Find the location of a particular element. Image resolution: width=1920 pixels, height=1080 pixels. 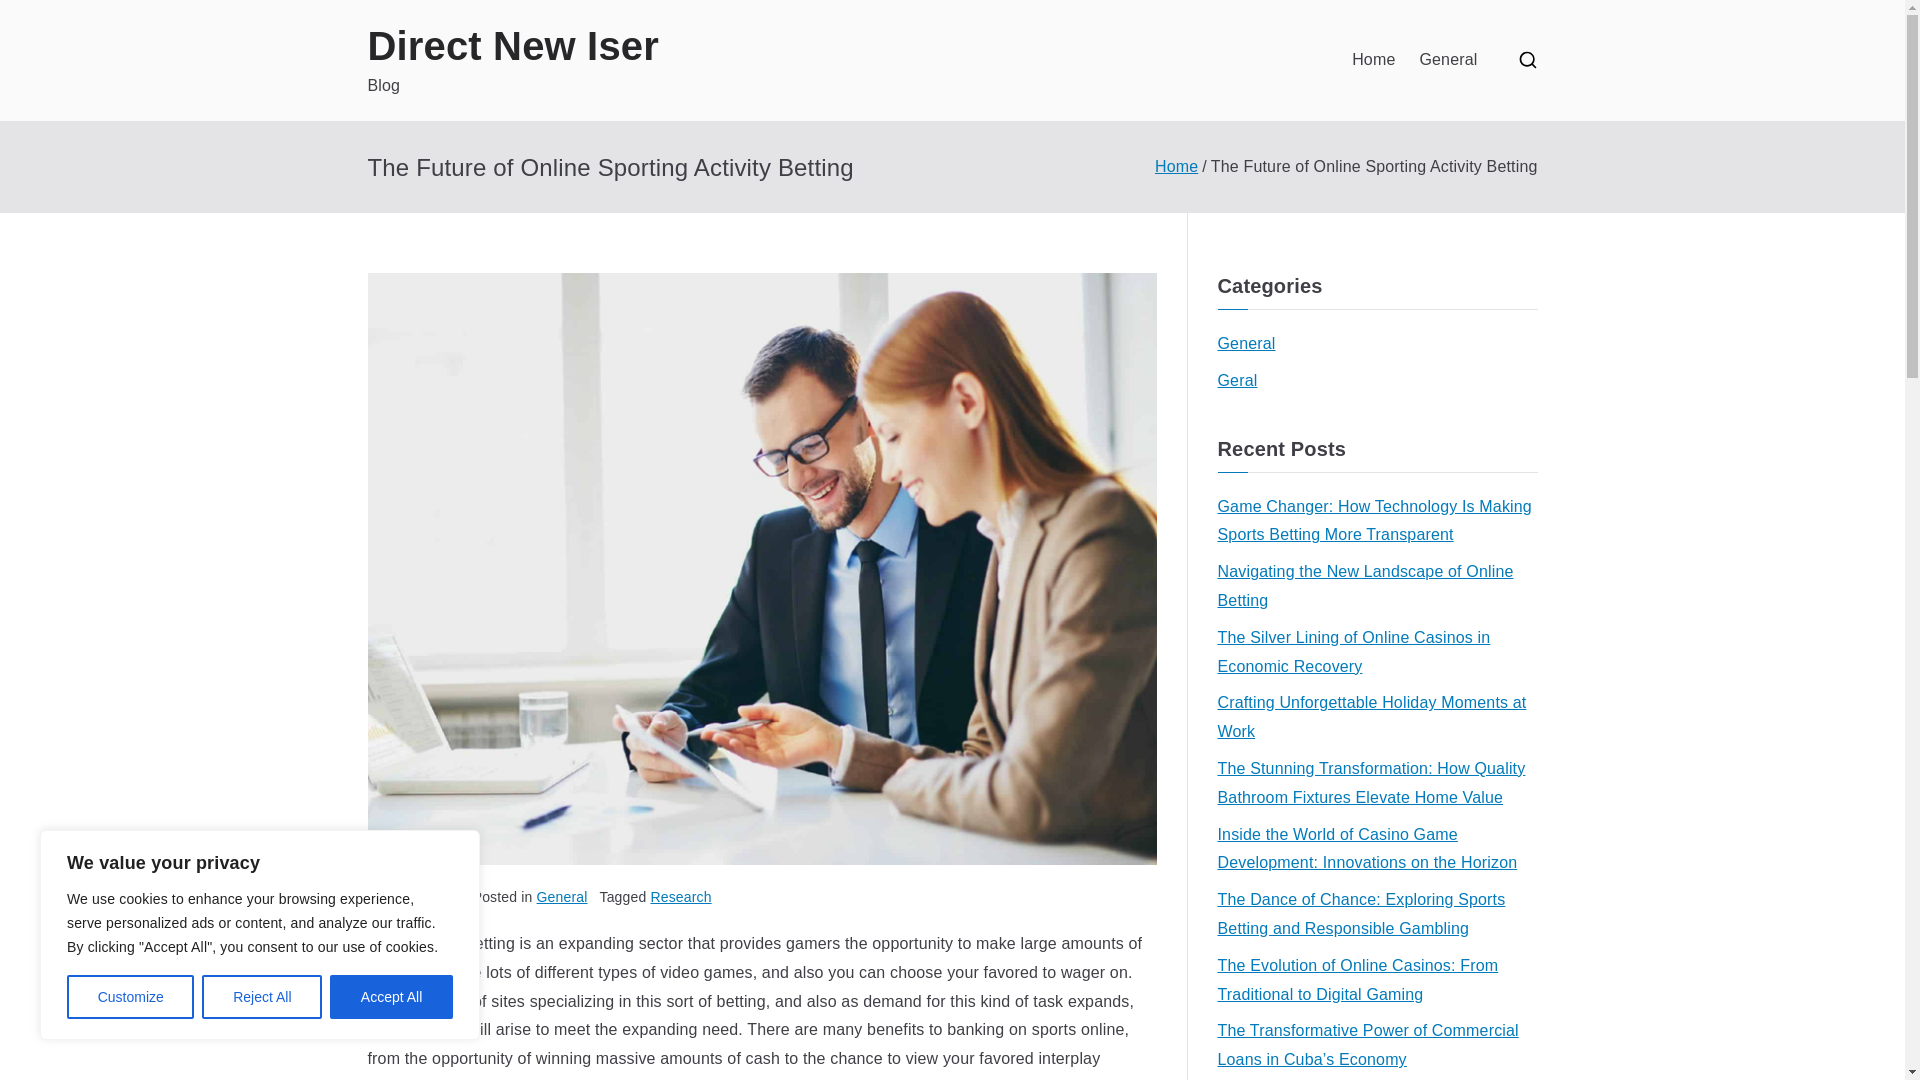

General is located at coordinates (1447, 60).